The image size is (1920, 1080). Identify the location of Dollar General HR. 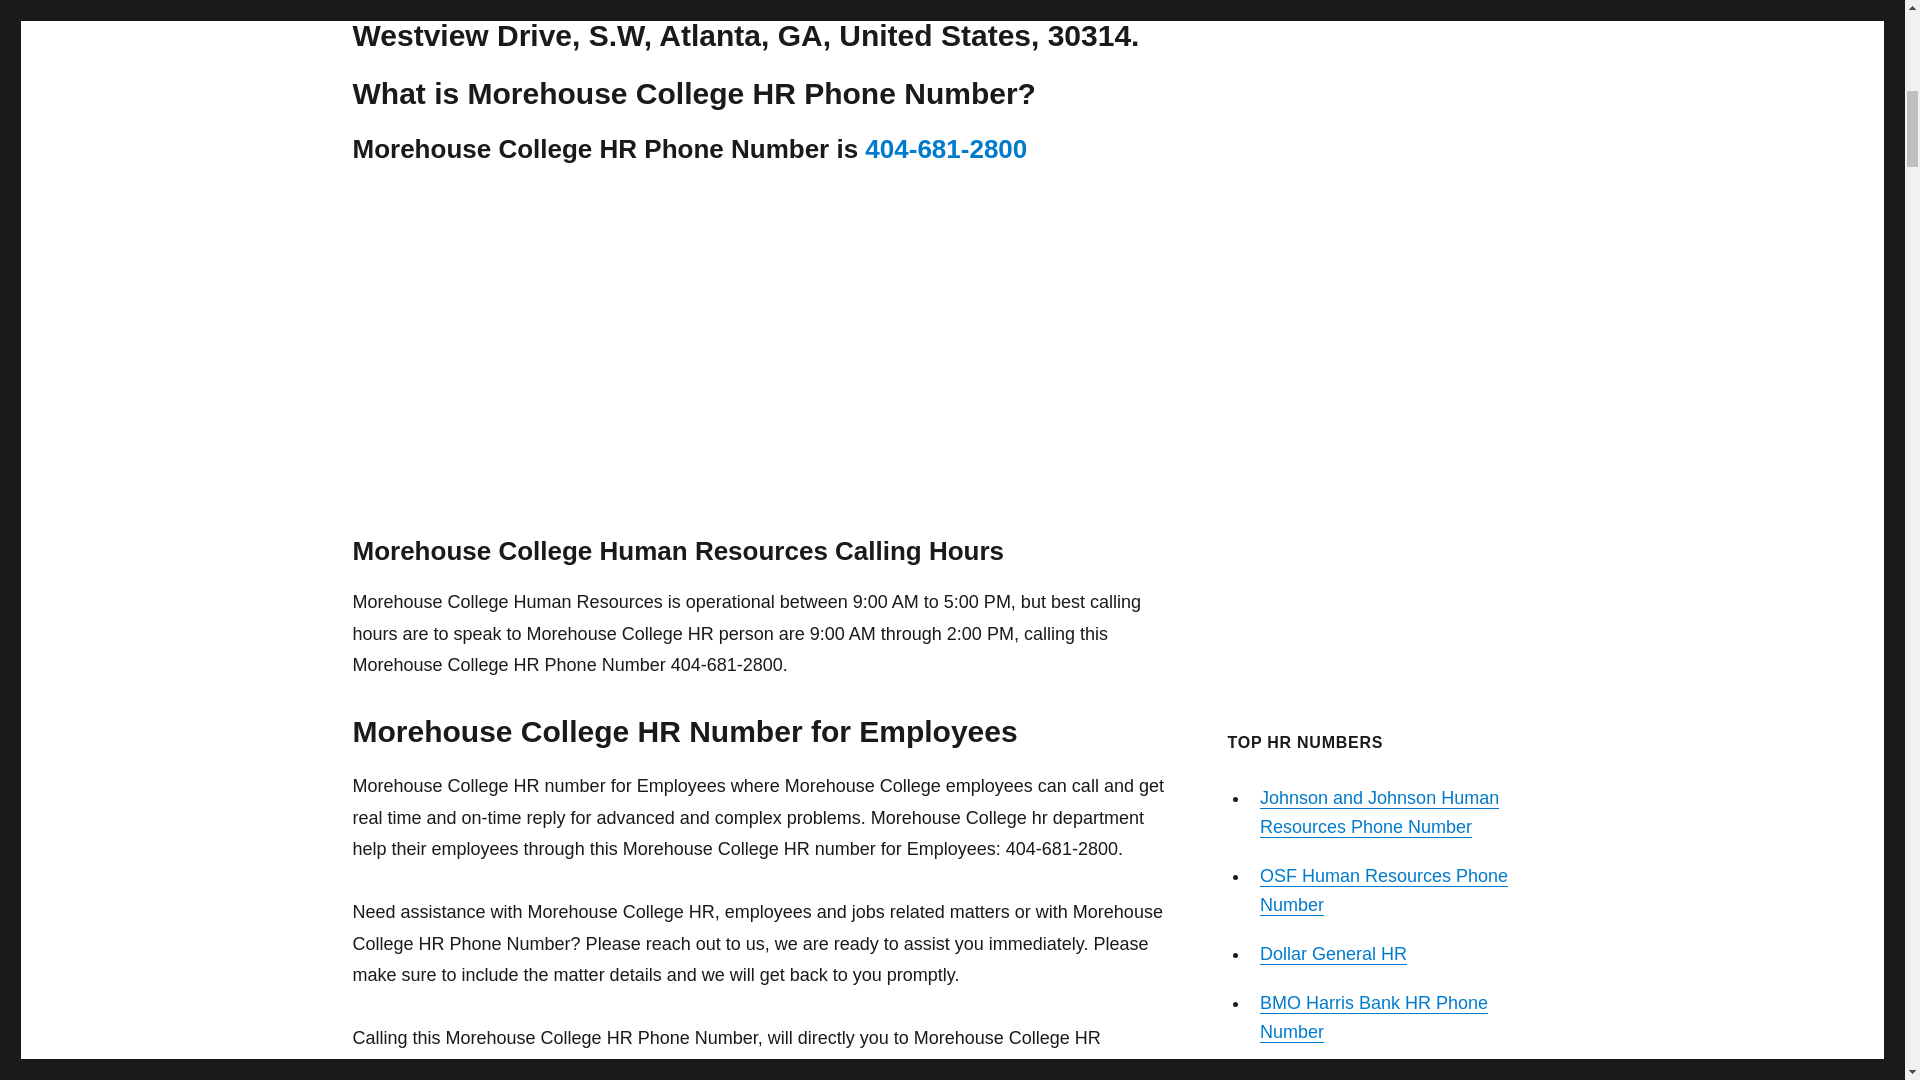
(1333, 954).